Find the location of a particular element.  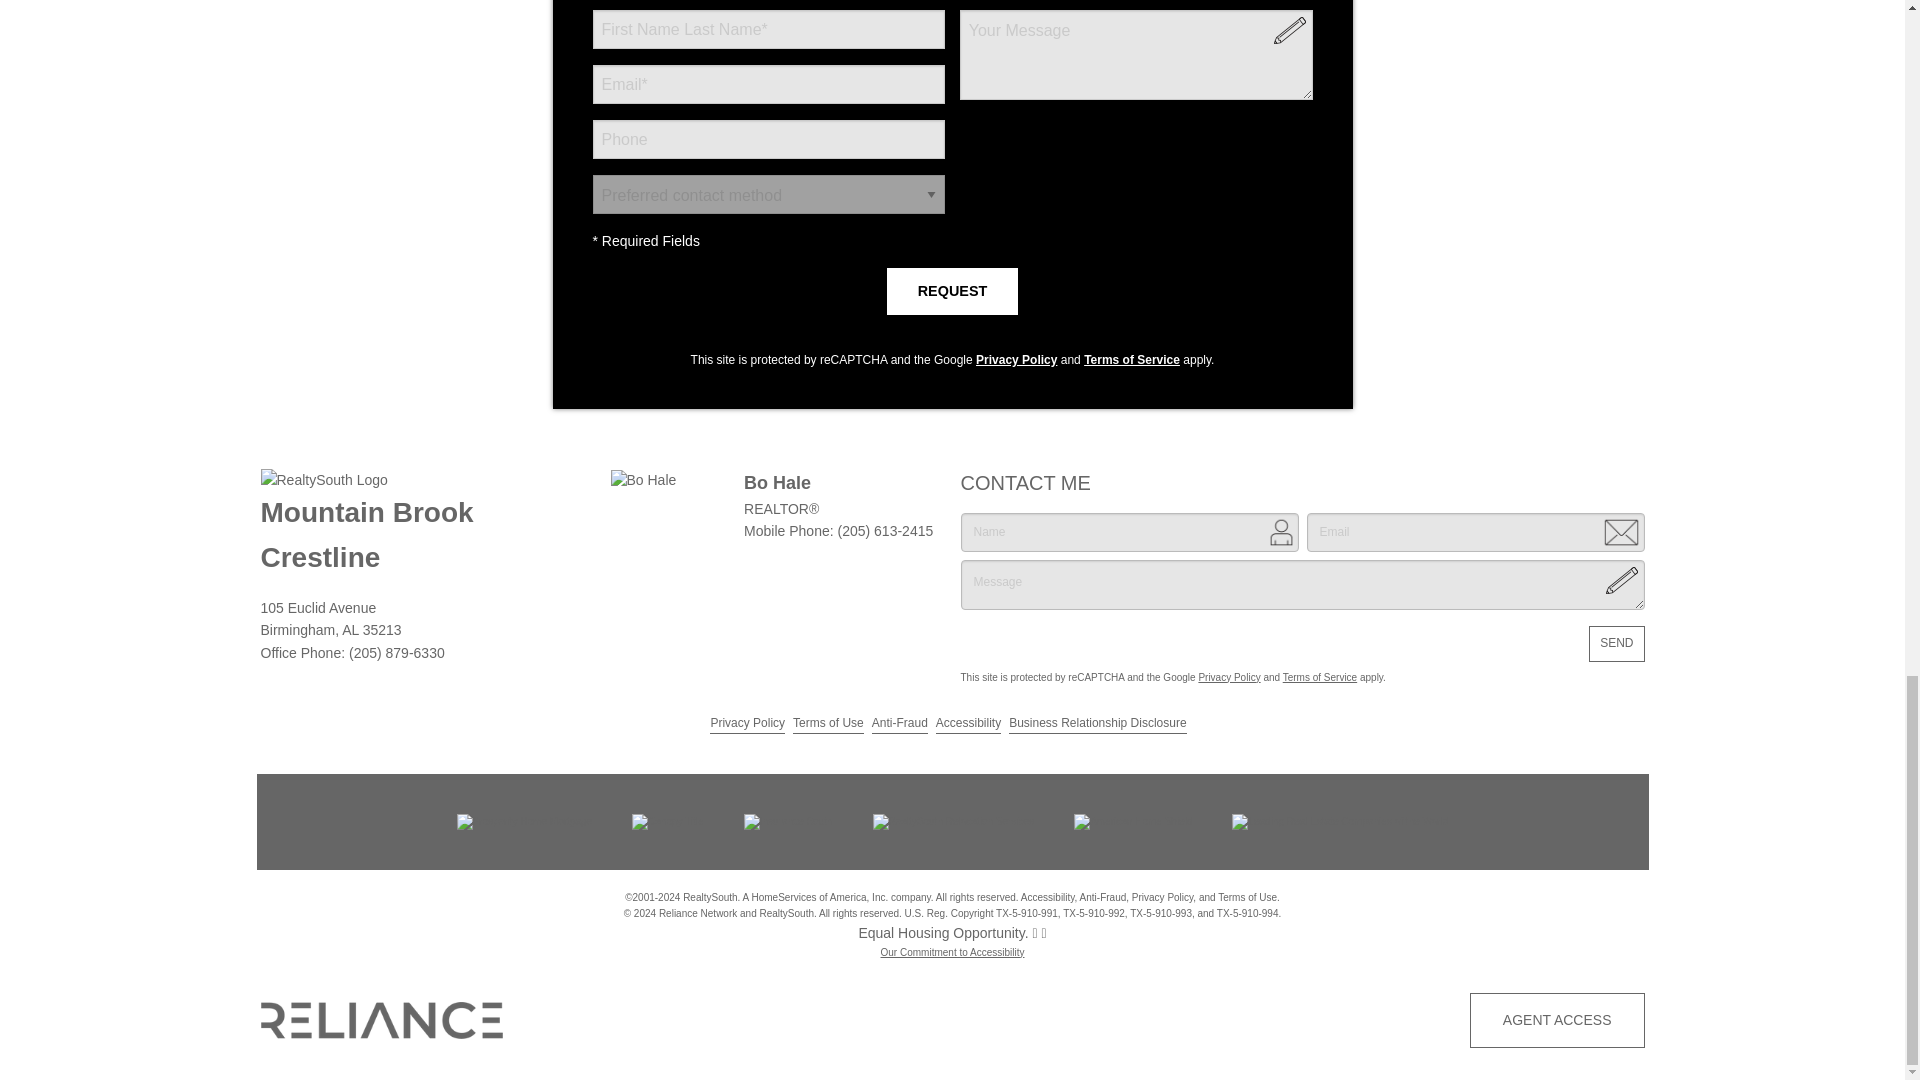

Leading Real Estate Companies of the World is located at coordinates (1340, 822).